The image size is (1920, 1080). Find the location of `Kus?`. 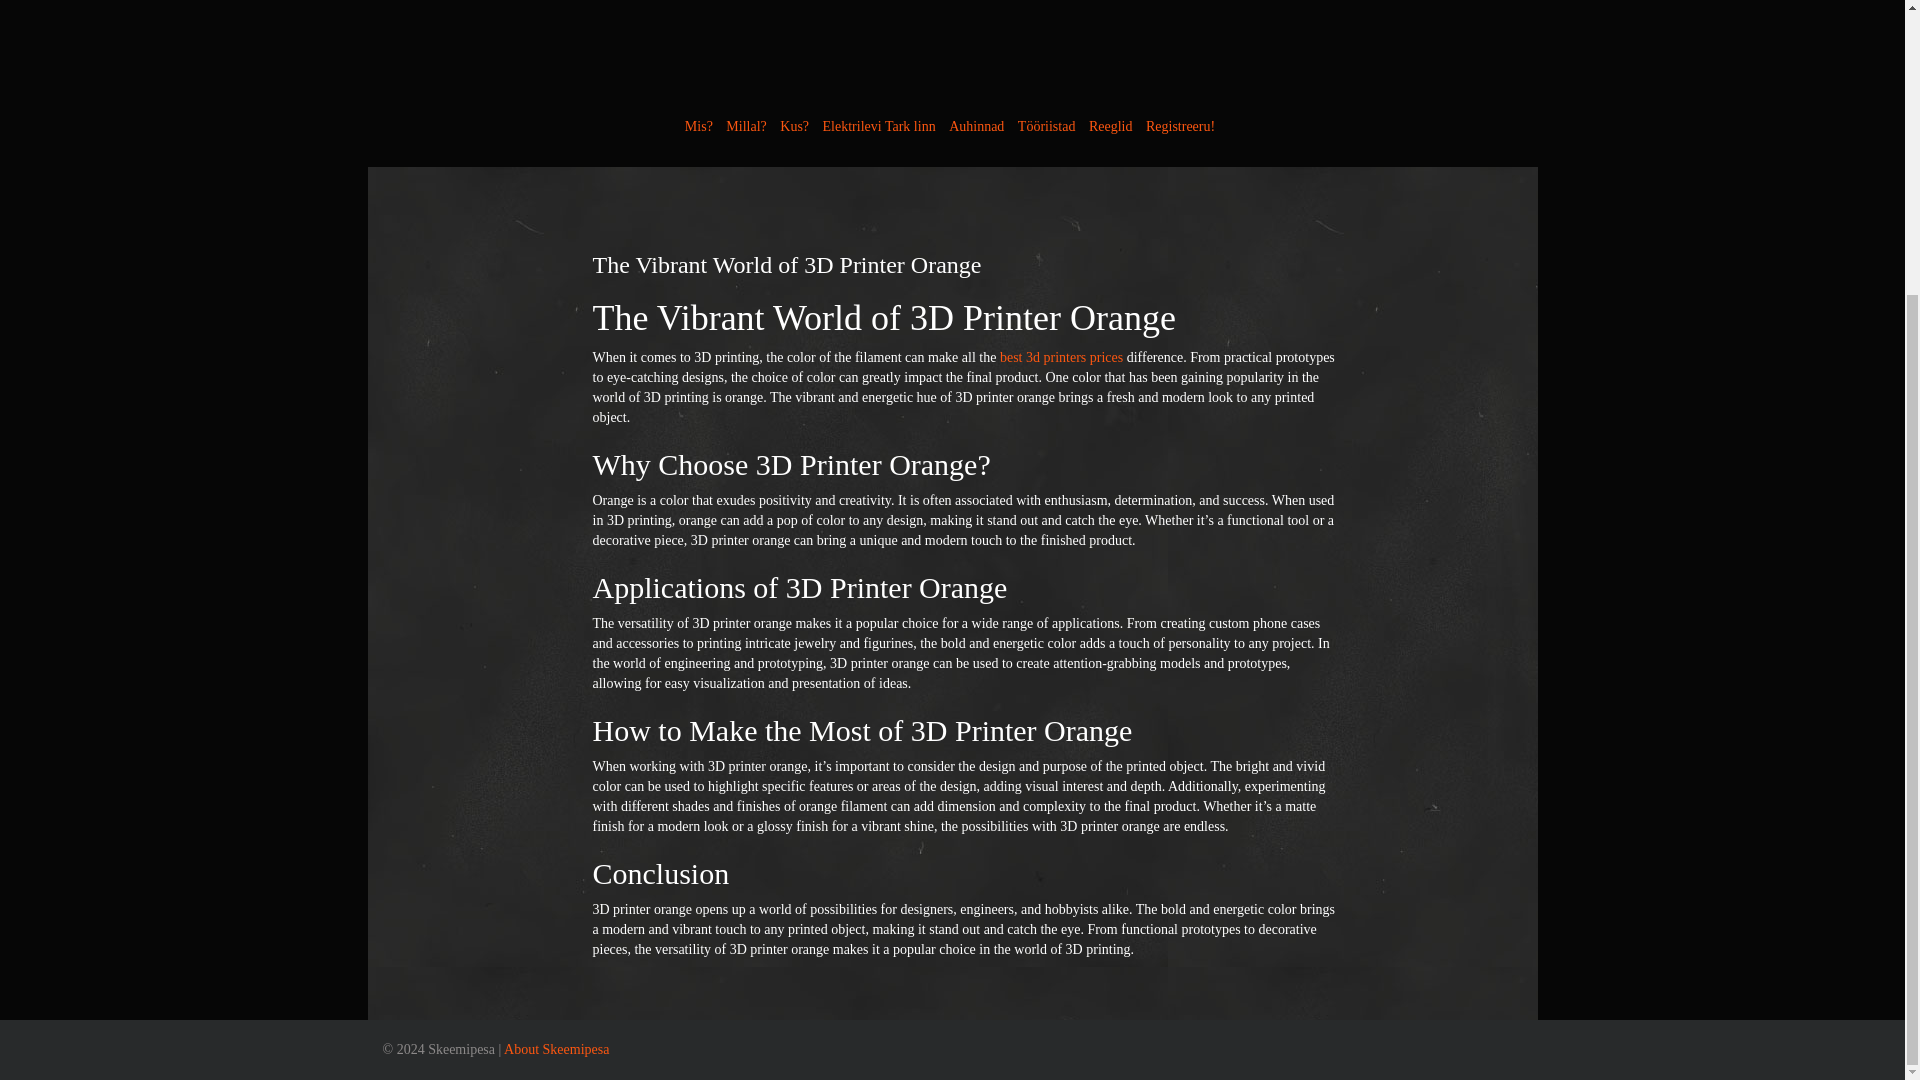

Kus? is located at coordinates (794, 126).